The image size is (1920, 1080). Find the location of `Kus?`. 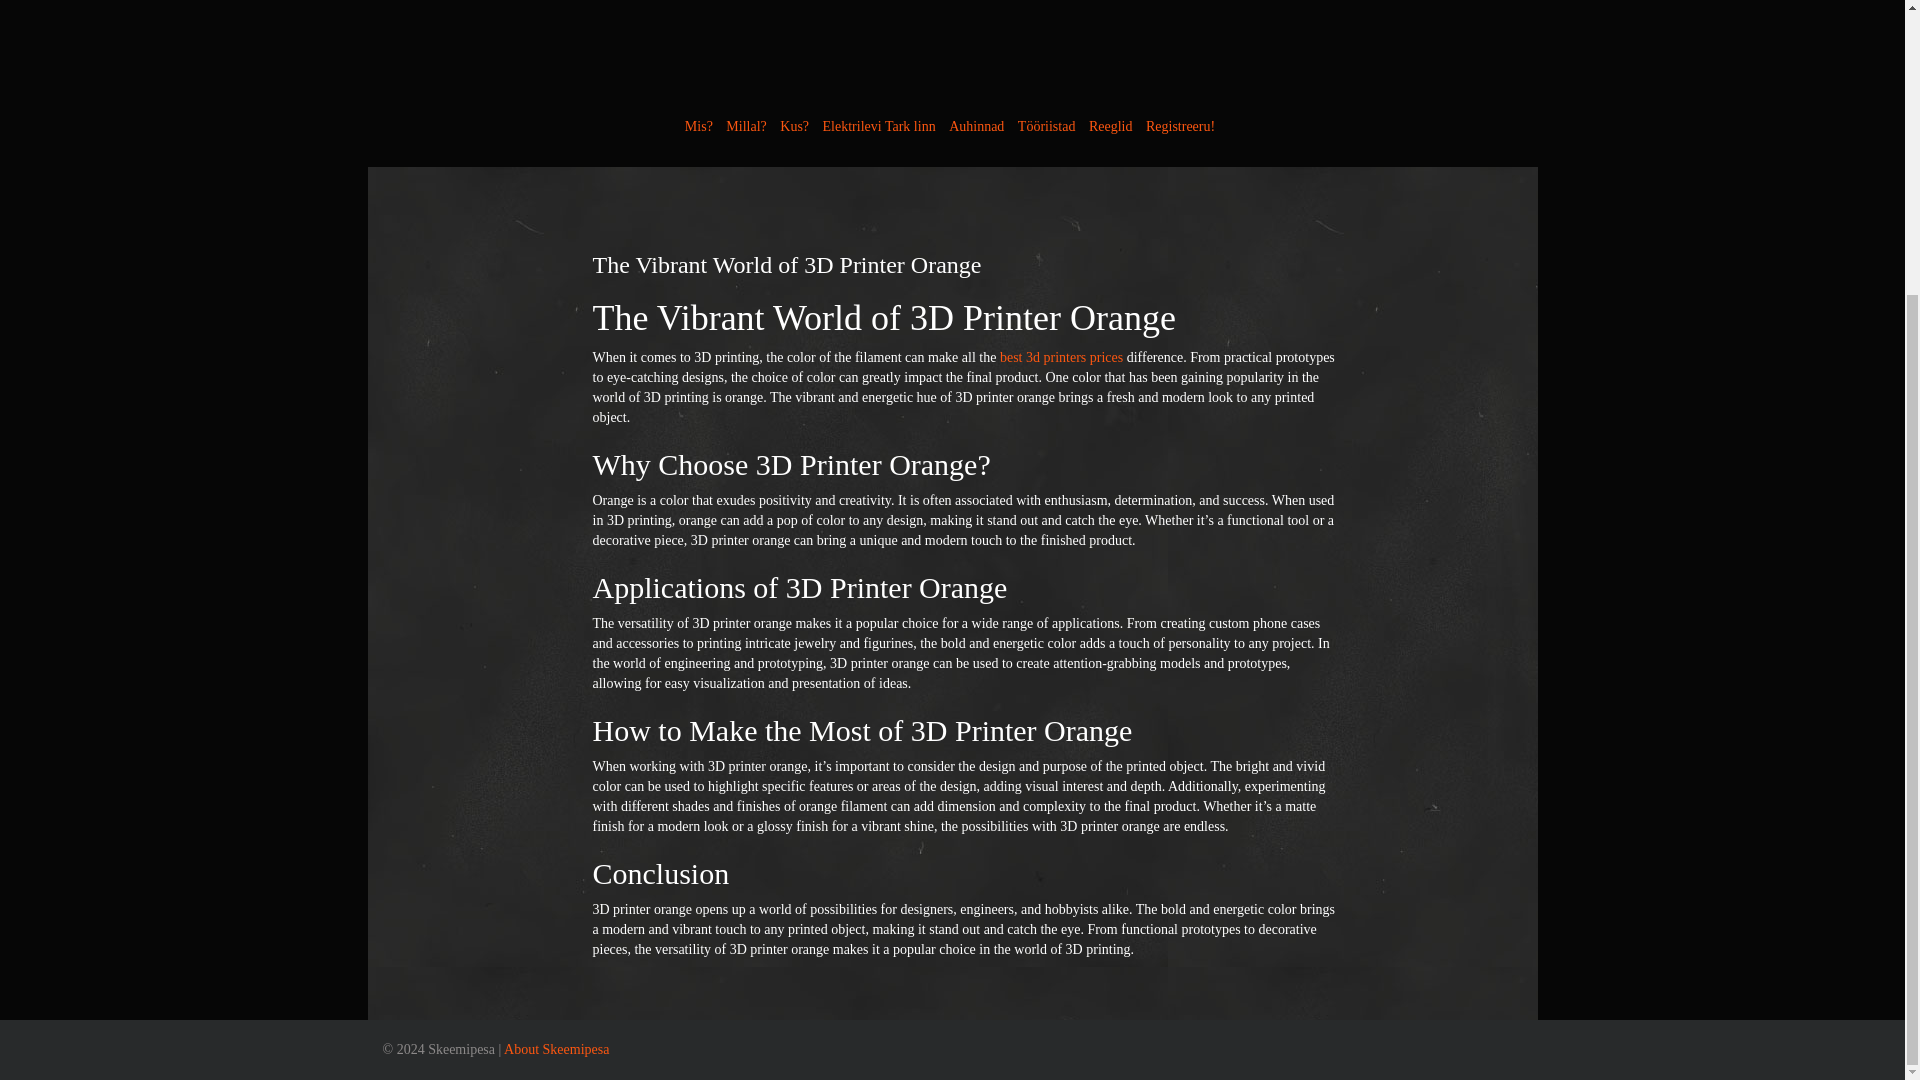

Kus? is located at coordinates (794, 126).